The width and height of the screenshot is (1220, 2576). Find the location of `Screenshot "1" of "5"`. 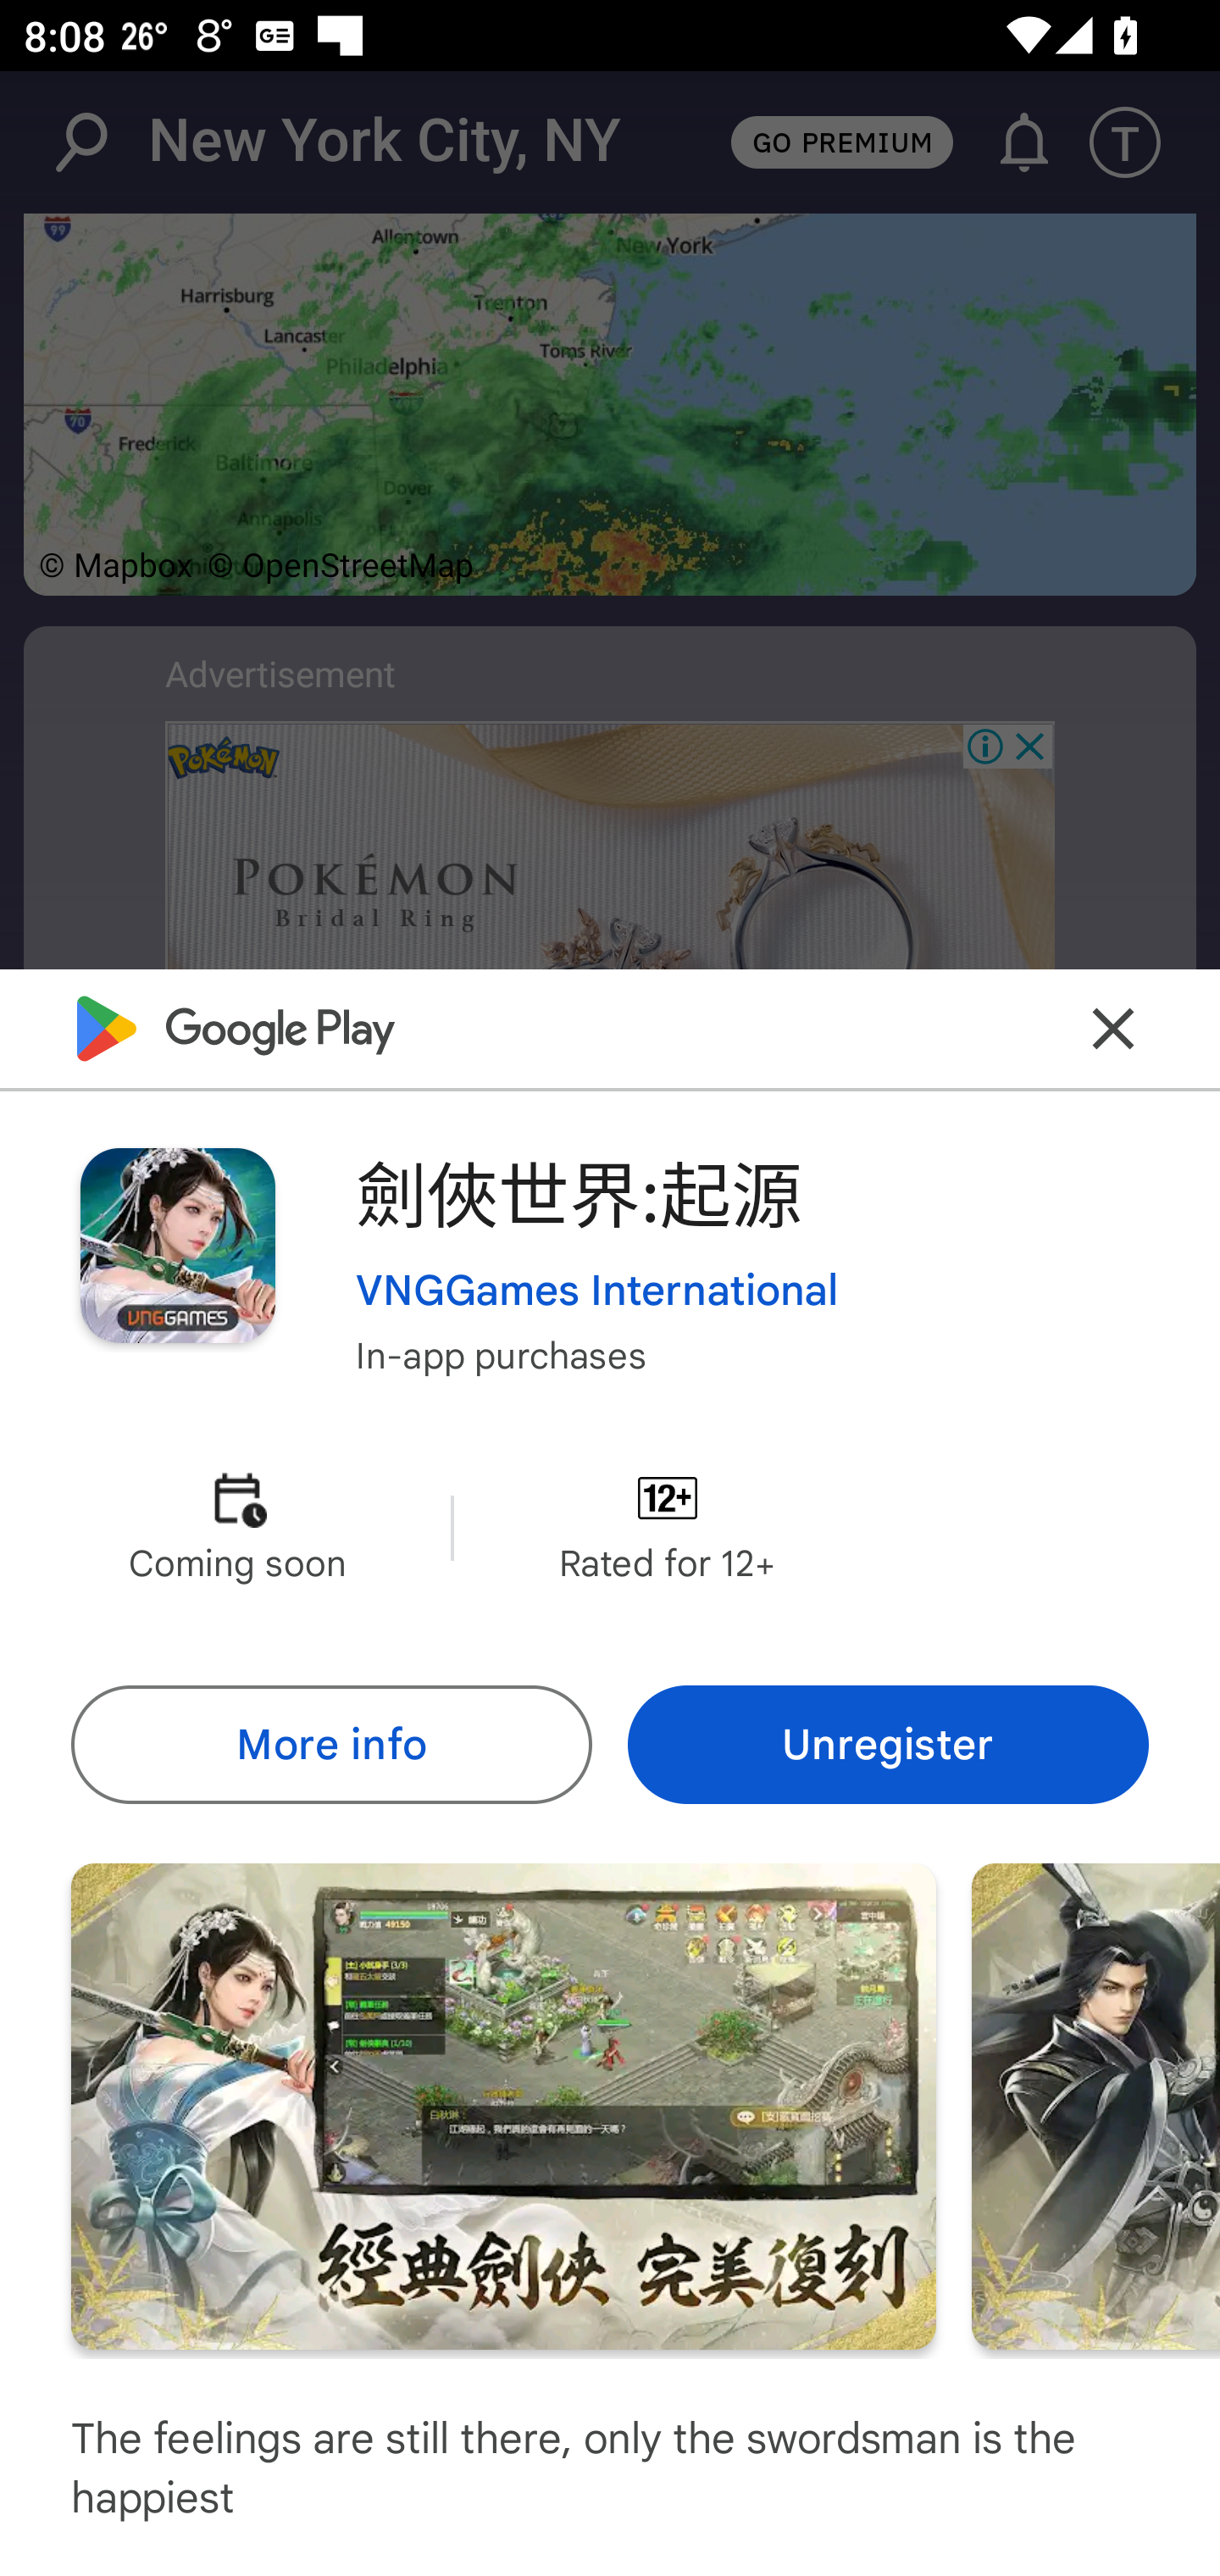

Screenshot "1" of "5" is located at coordinates (503, 2105).